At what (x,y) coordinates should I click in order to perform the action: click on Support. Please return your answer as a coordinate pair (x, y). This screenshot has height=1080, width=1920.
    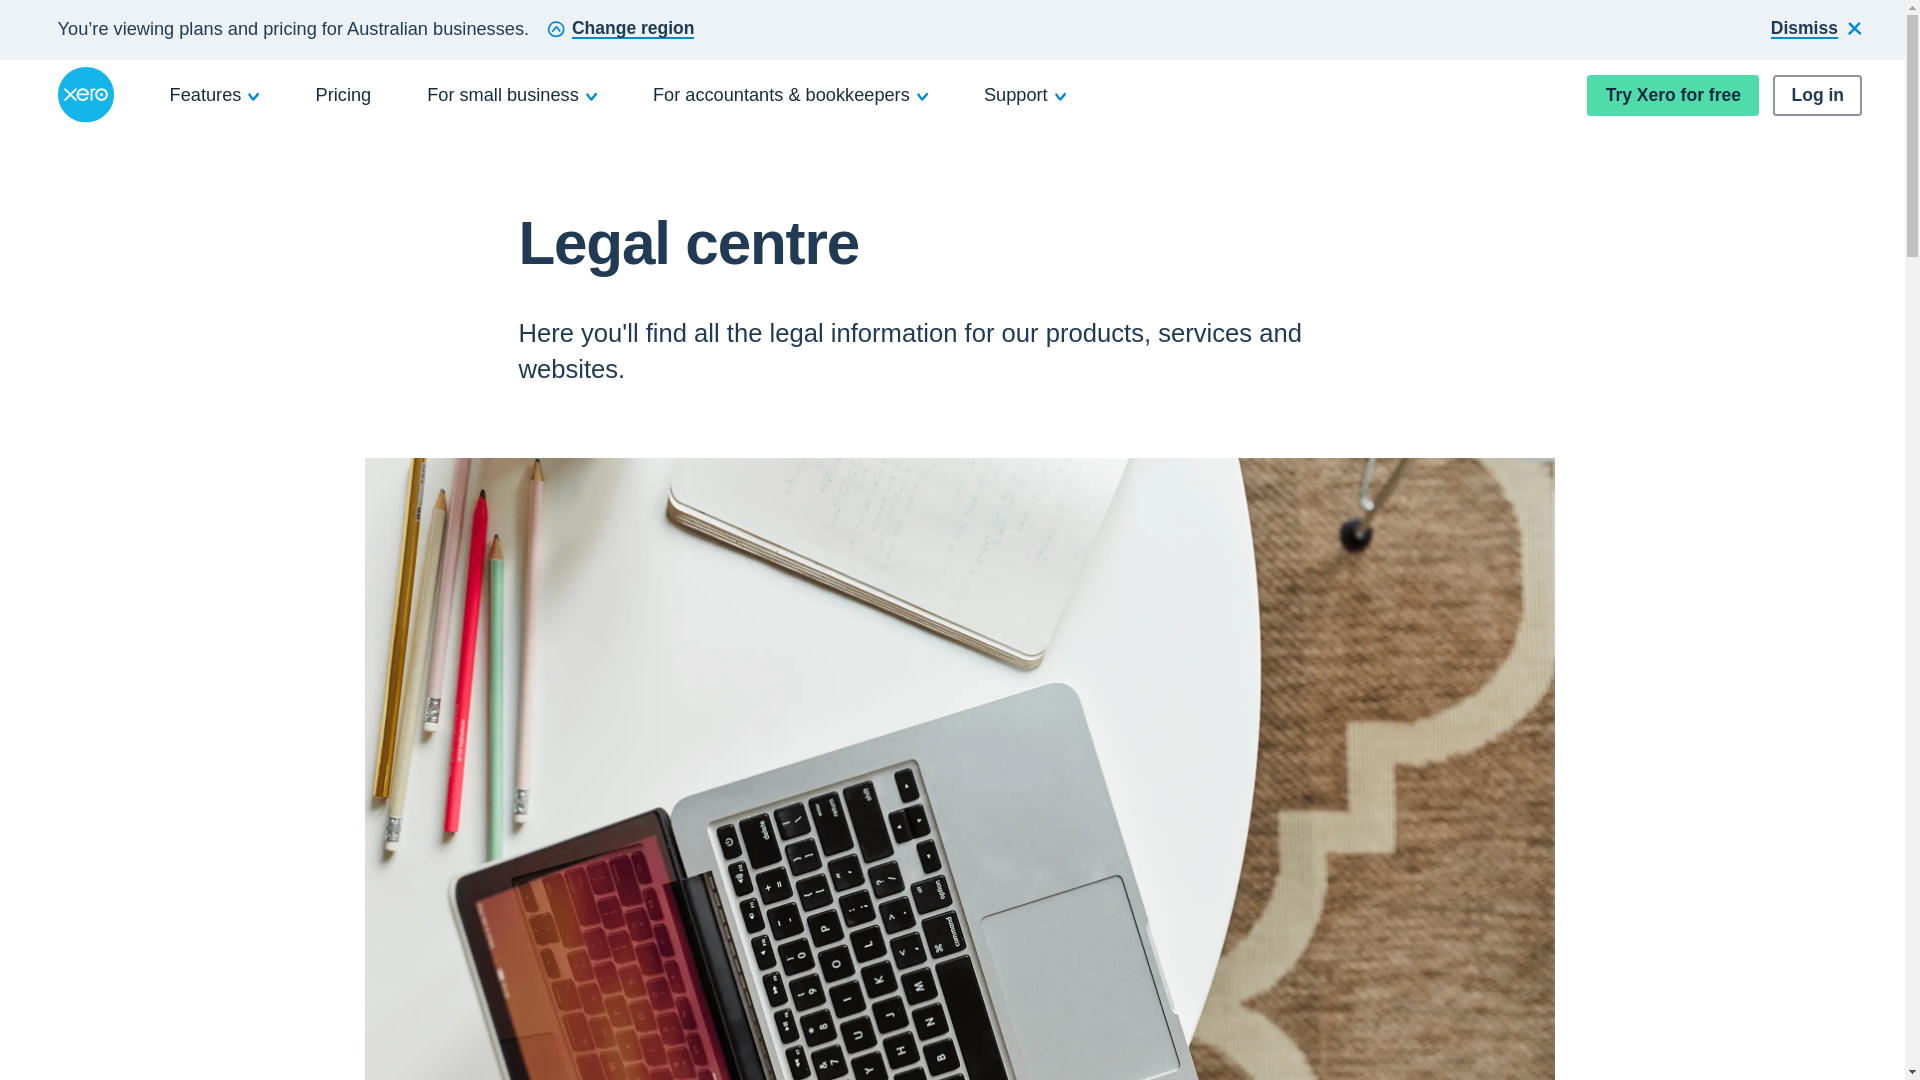
    Looking at the image, I should click on (1025, 94).